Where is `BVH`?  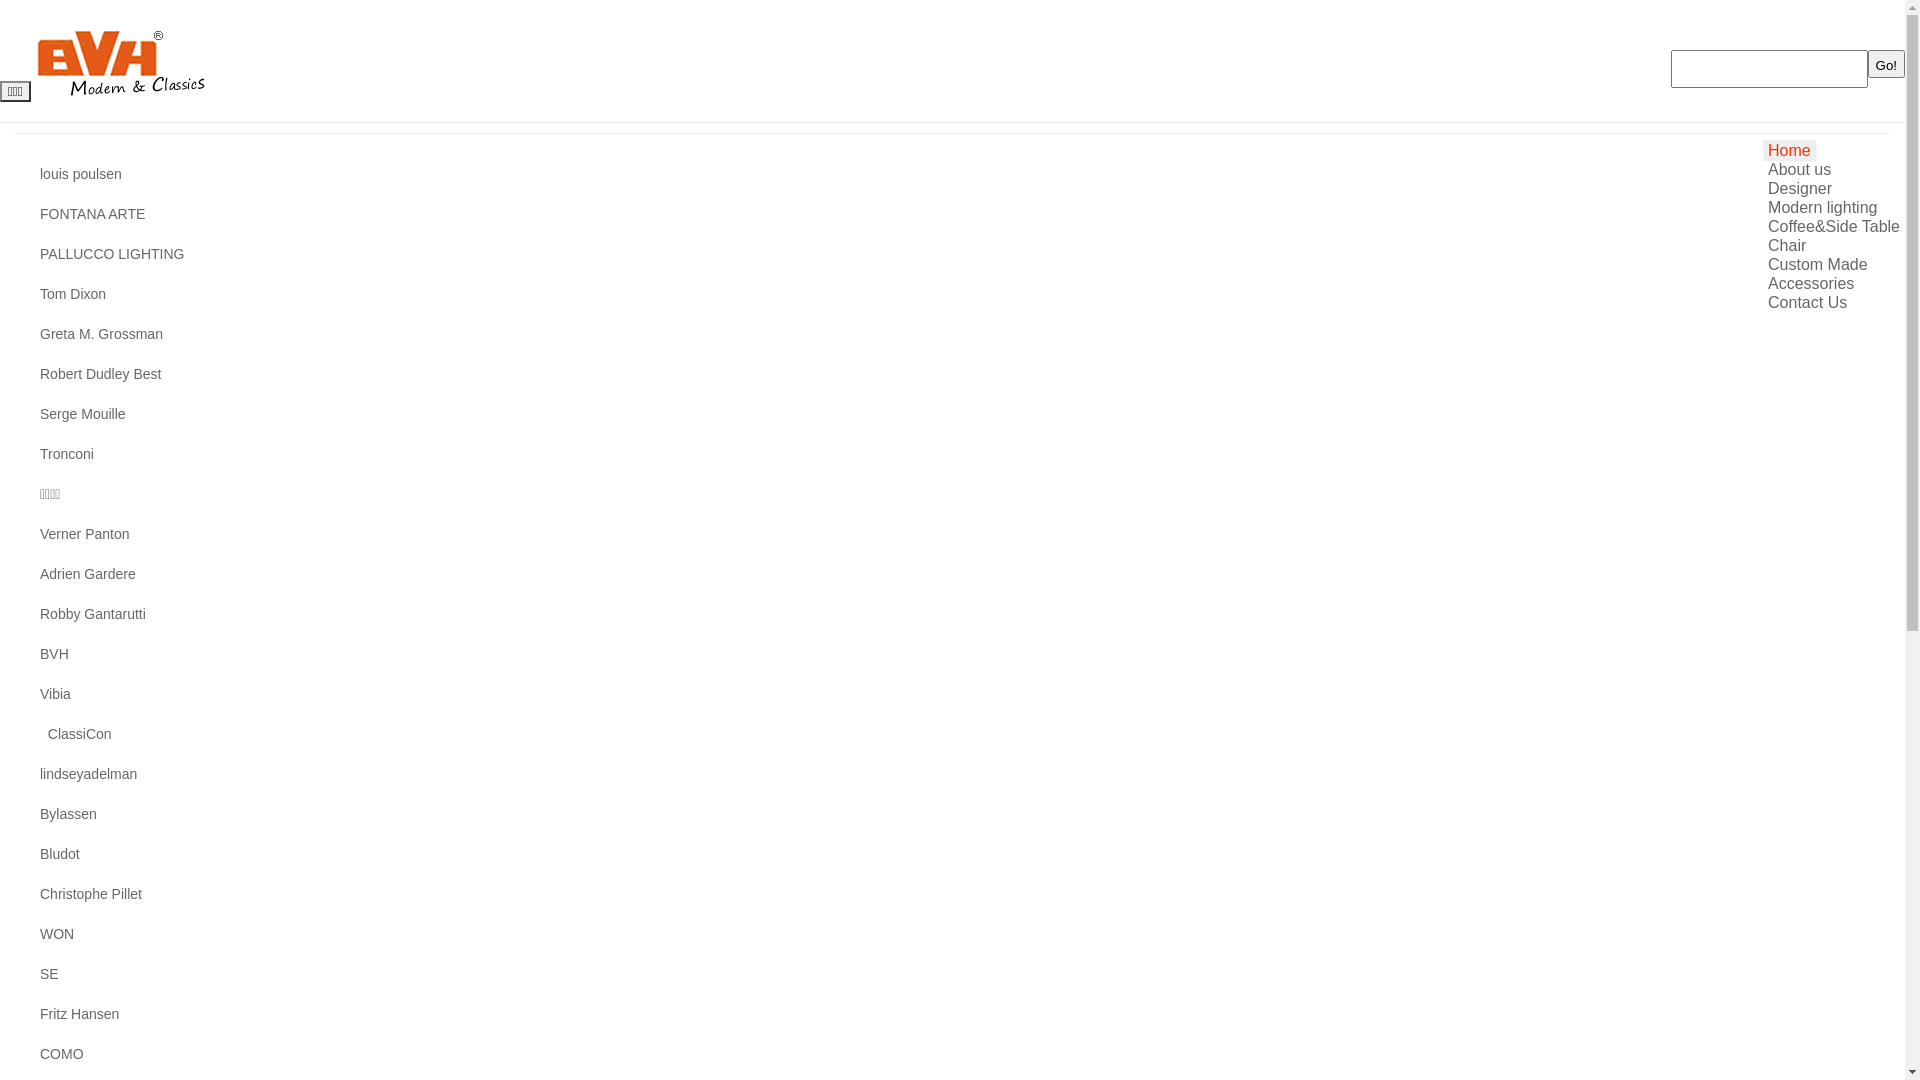
BVH is located at coordinates (54, 654).